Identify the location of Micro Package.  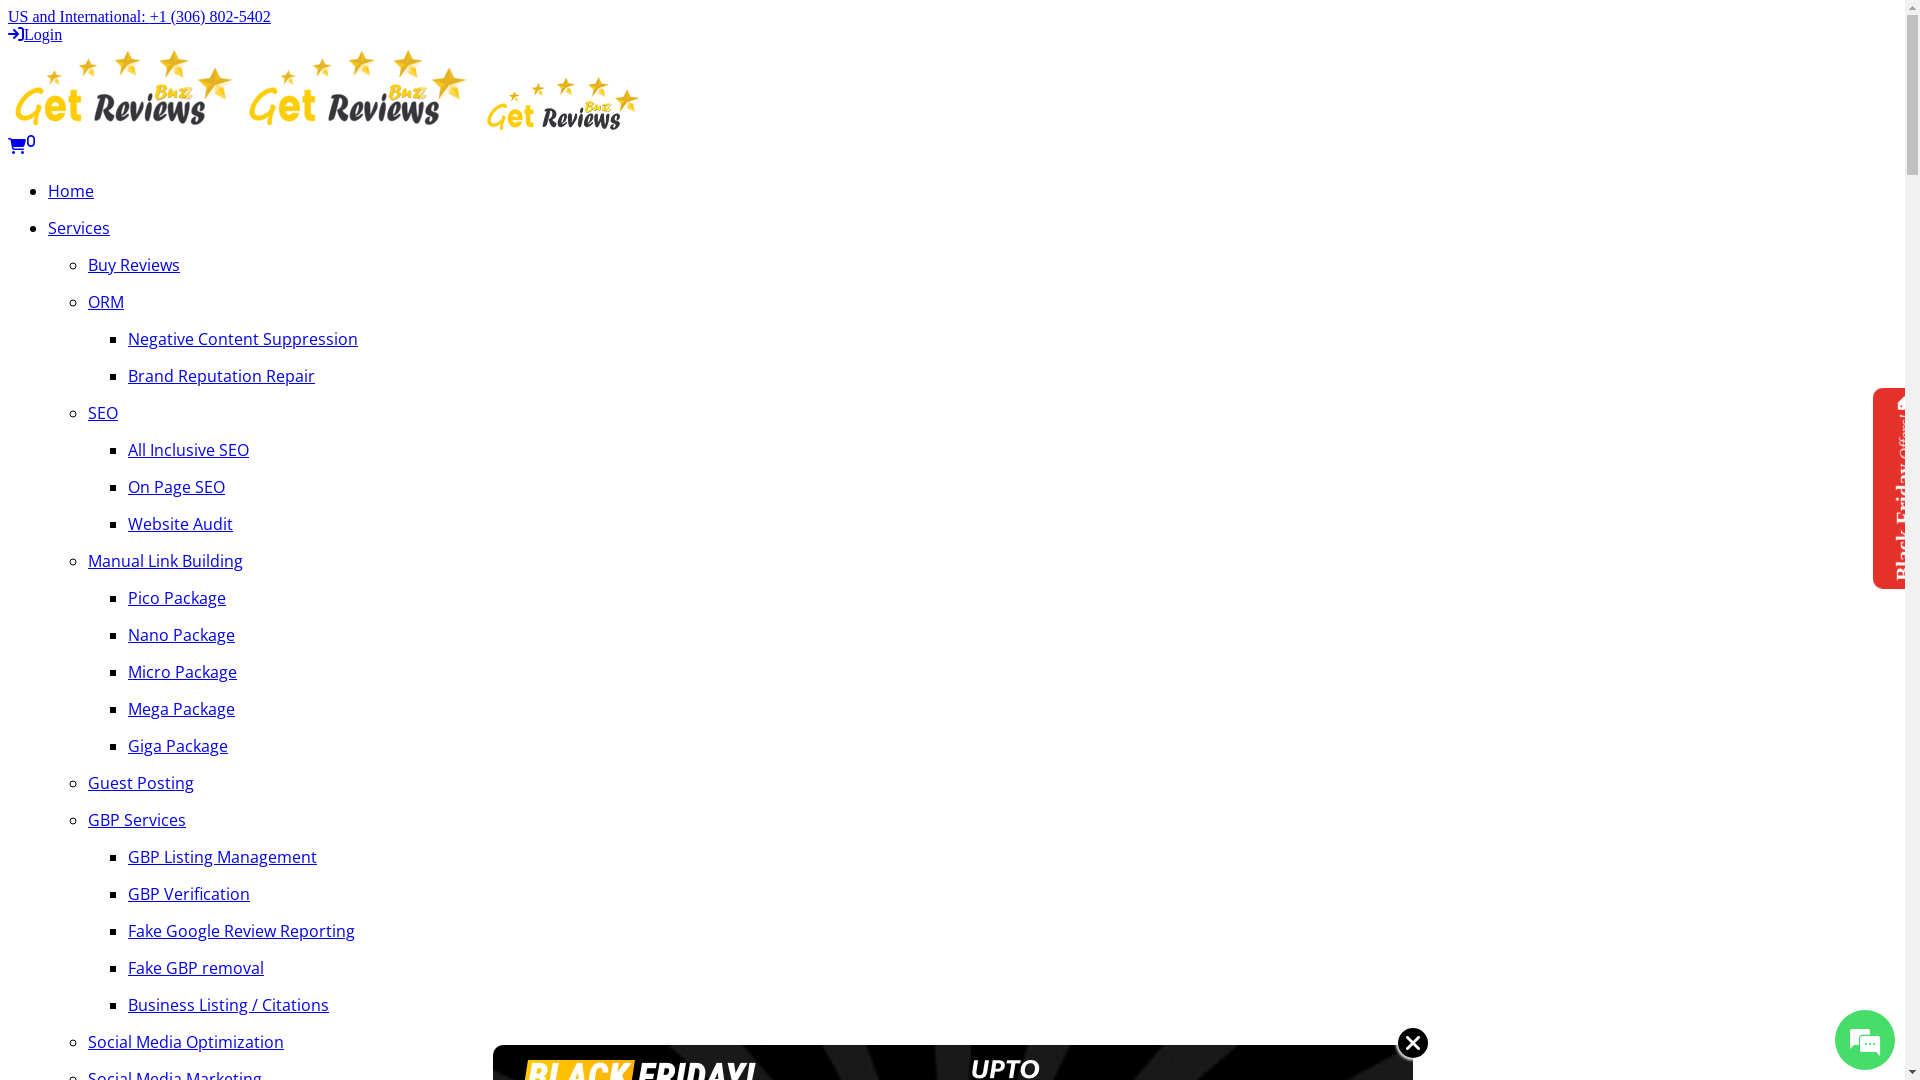
(1012, 672).